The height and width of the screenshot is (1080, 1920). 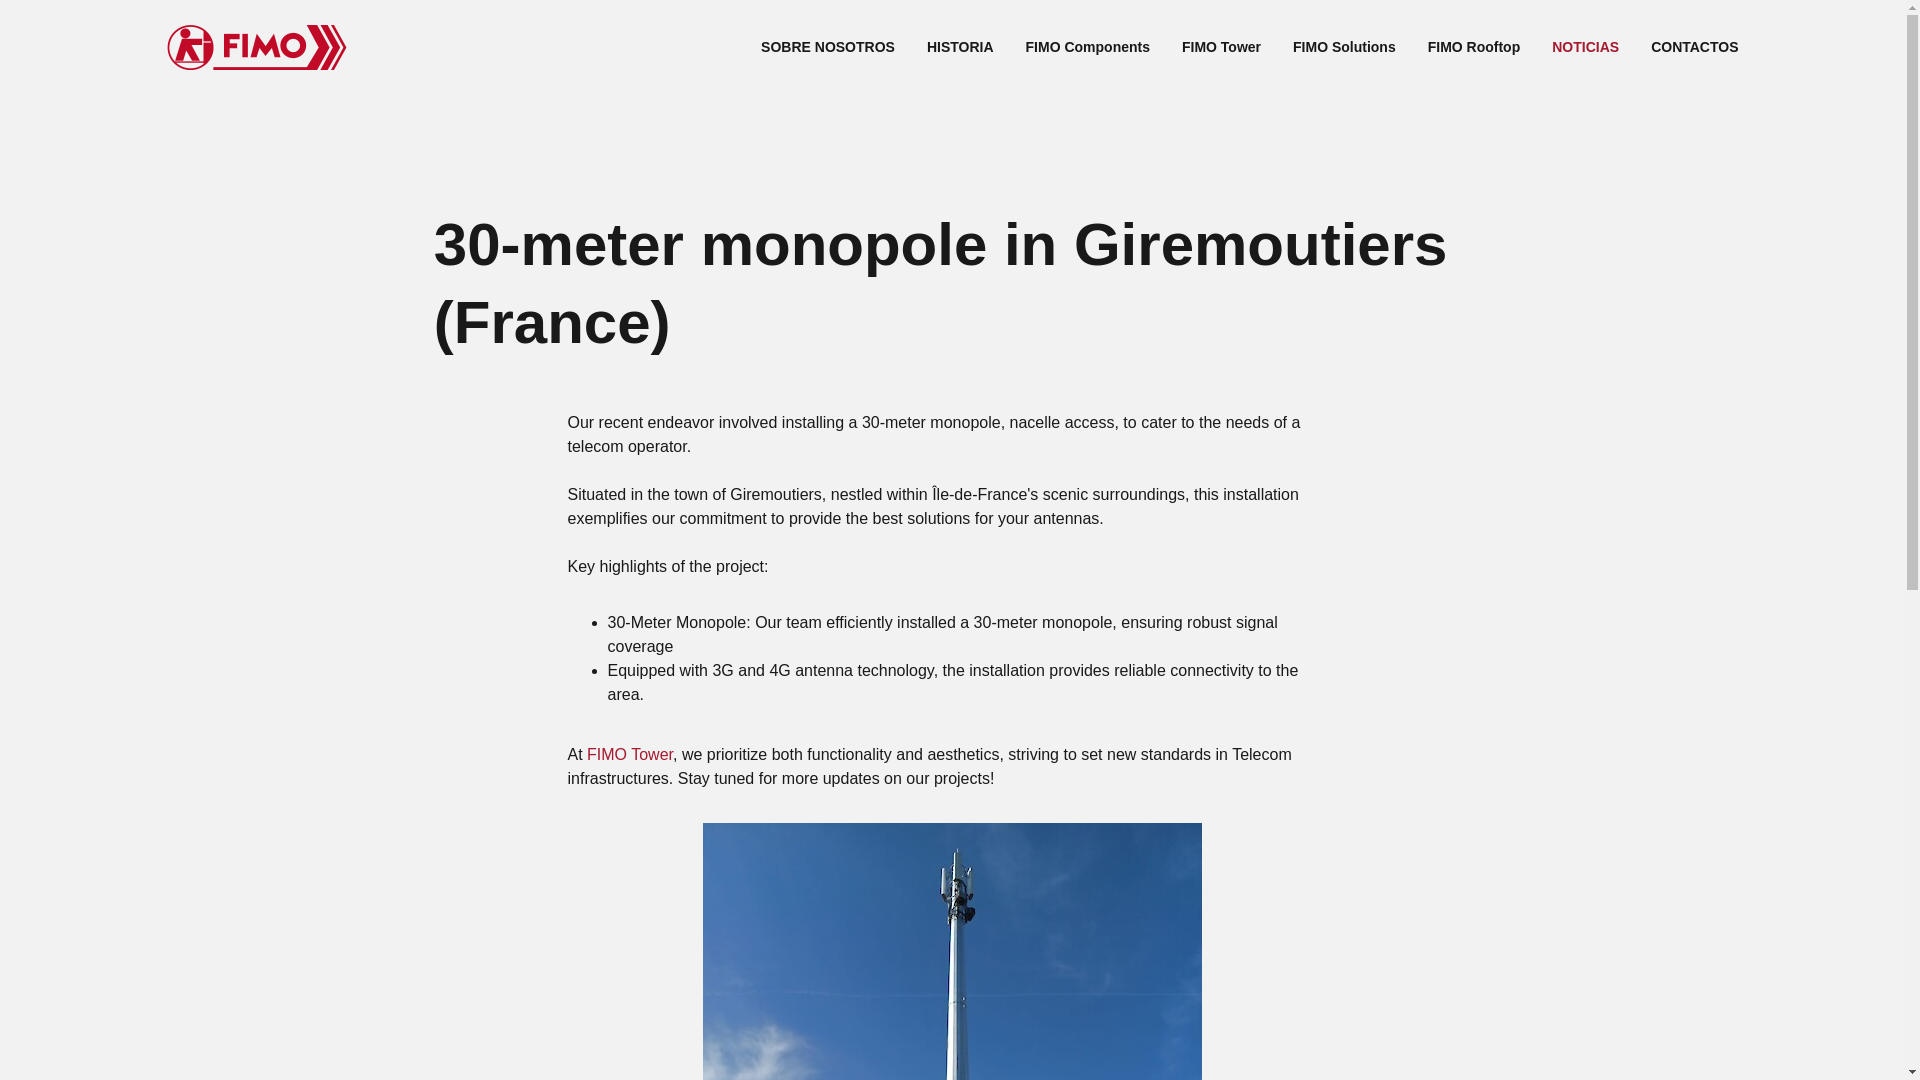 What do you see at coordinates (1222, 46) in the screenshot?
I see `FIMO Tower` at bounding box center [1222, 46].